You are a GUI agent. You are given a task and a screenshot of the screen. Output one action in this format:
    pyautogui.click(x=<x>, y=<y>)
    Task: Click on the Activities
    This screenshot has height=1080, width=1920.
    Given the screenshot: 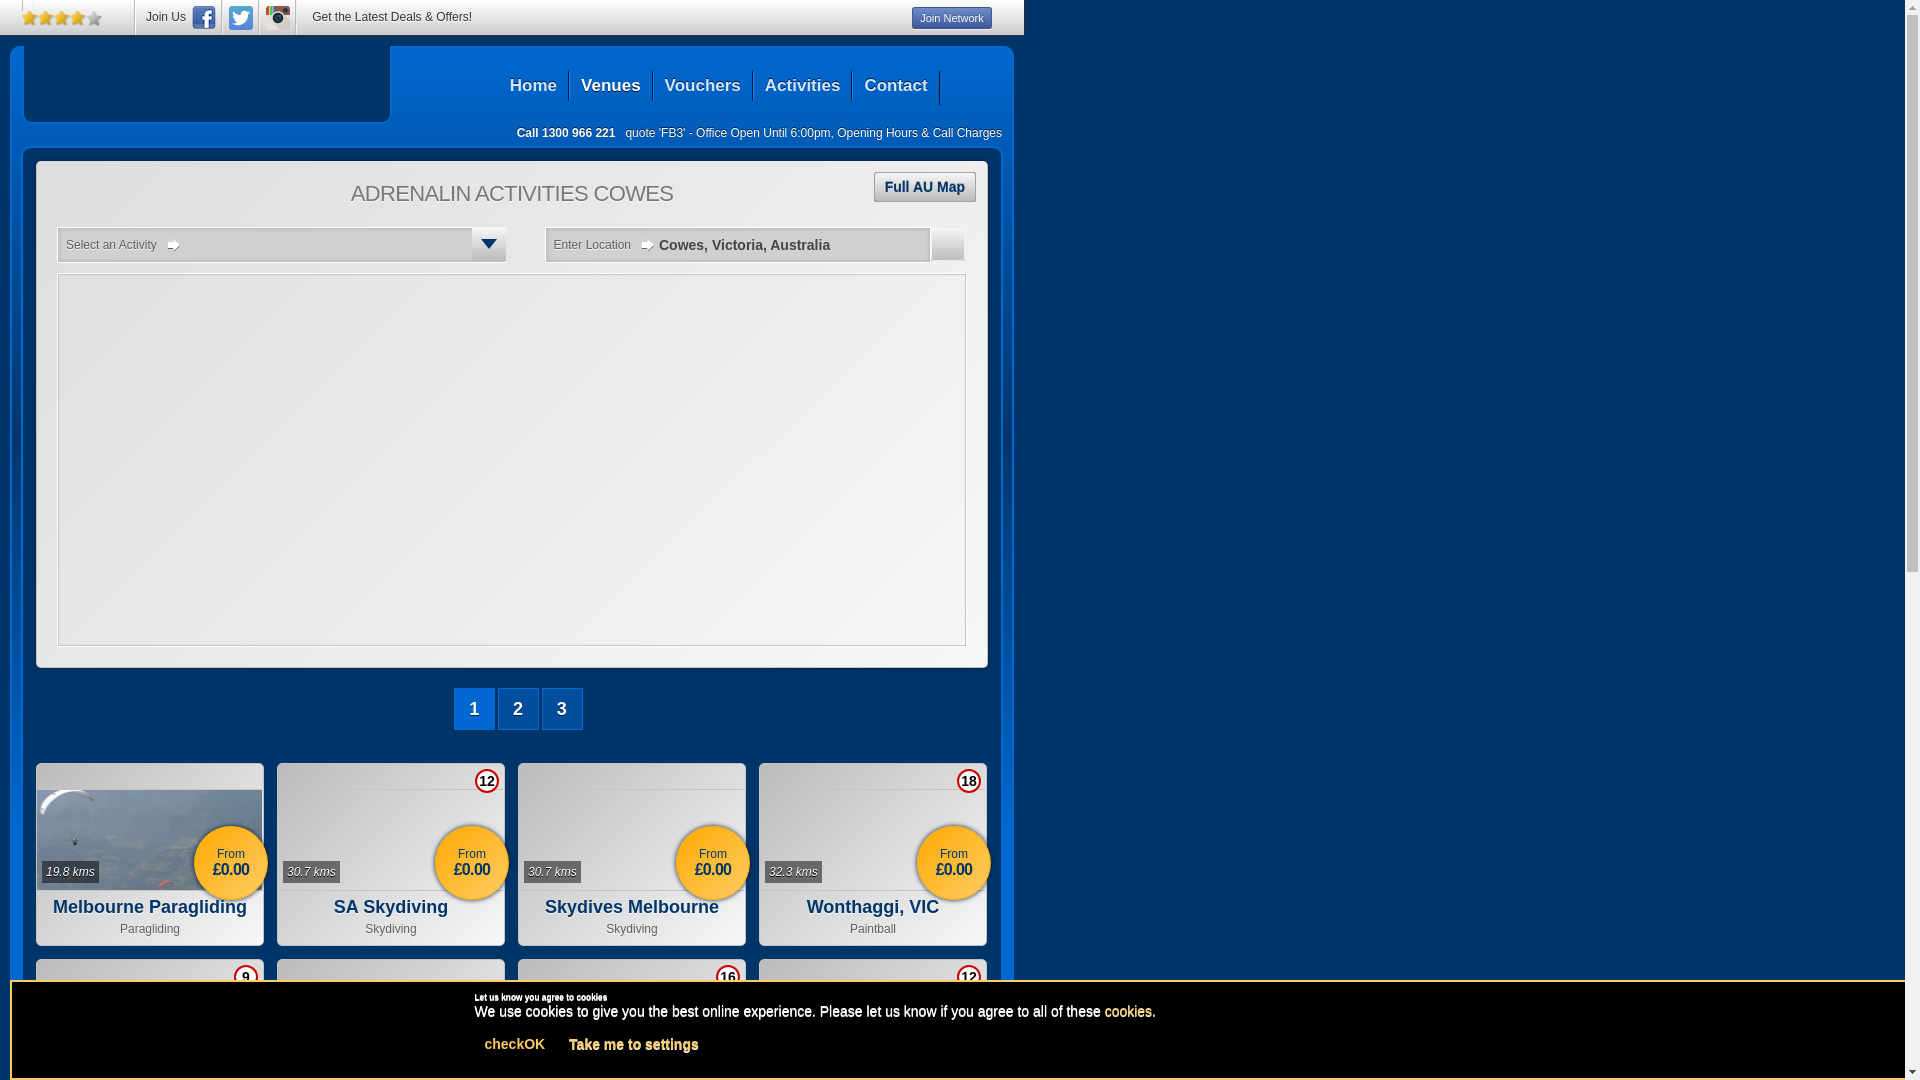 What is the action you would take?
    pyautogui.click(x=802, y=86)
    